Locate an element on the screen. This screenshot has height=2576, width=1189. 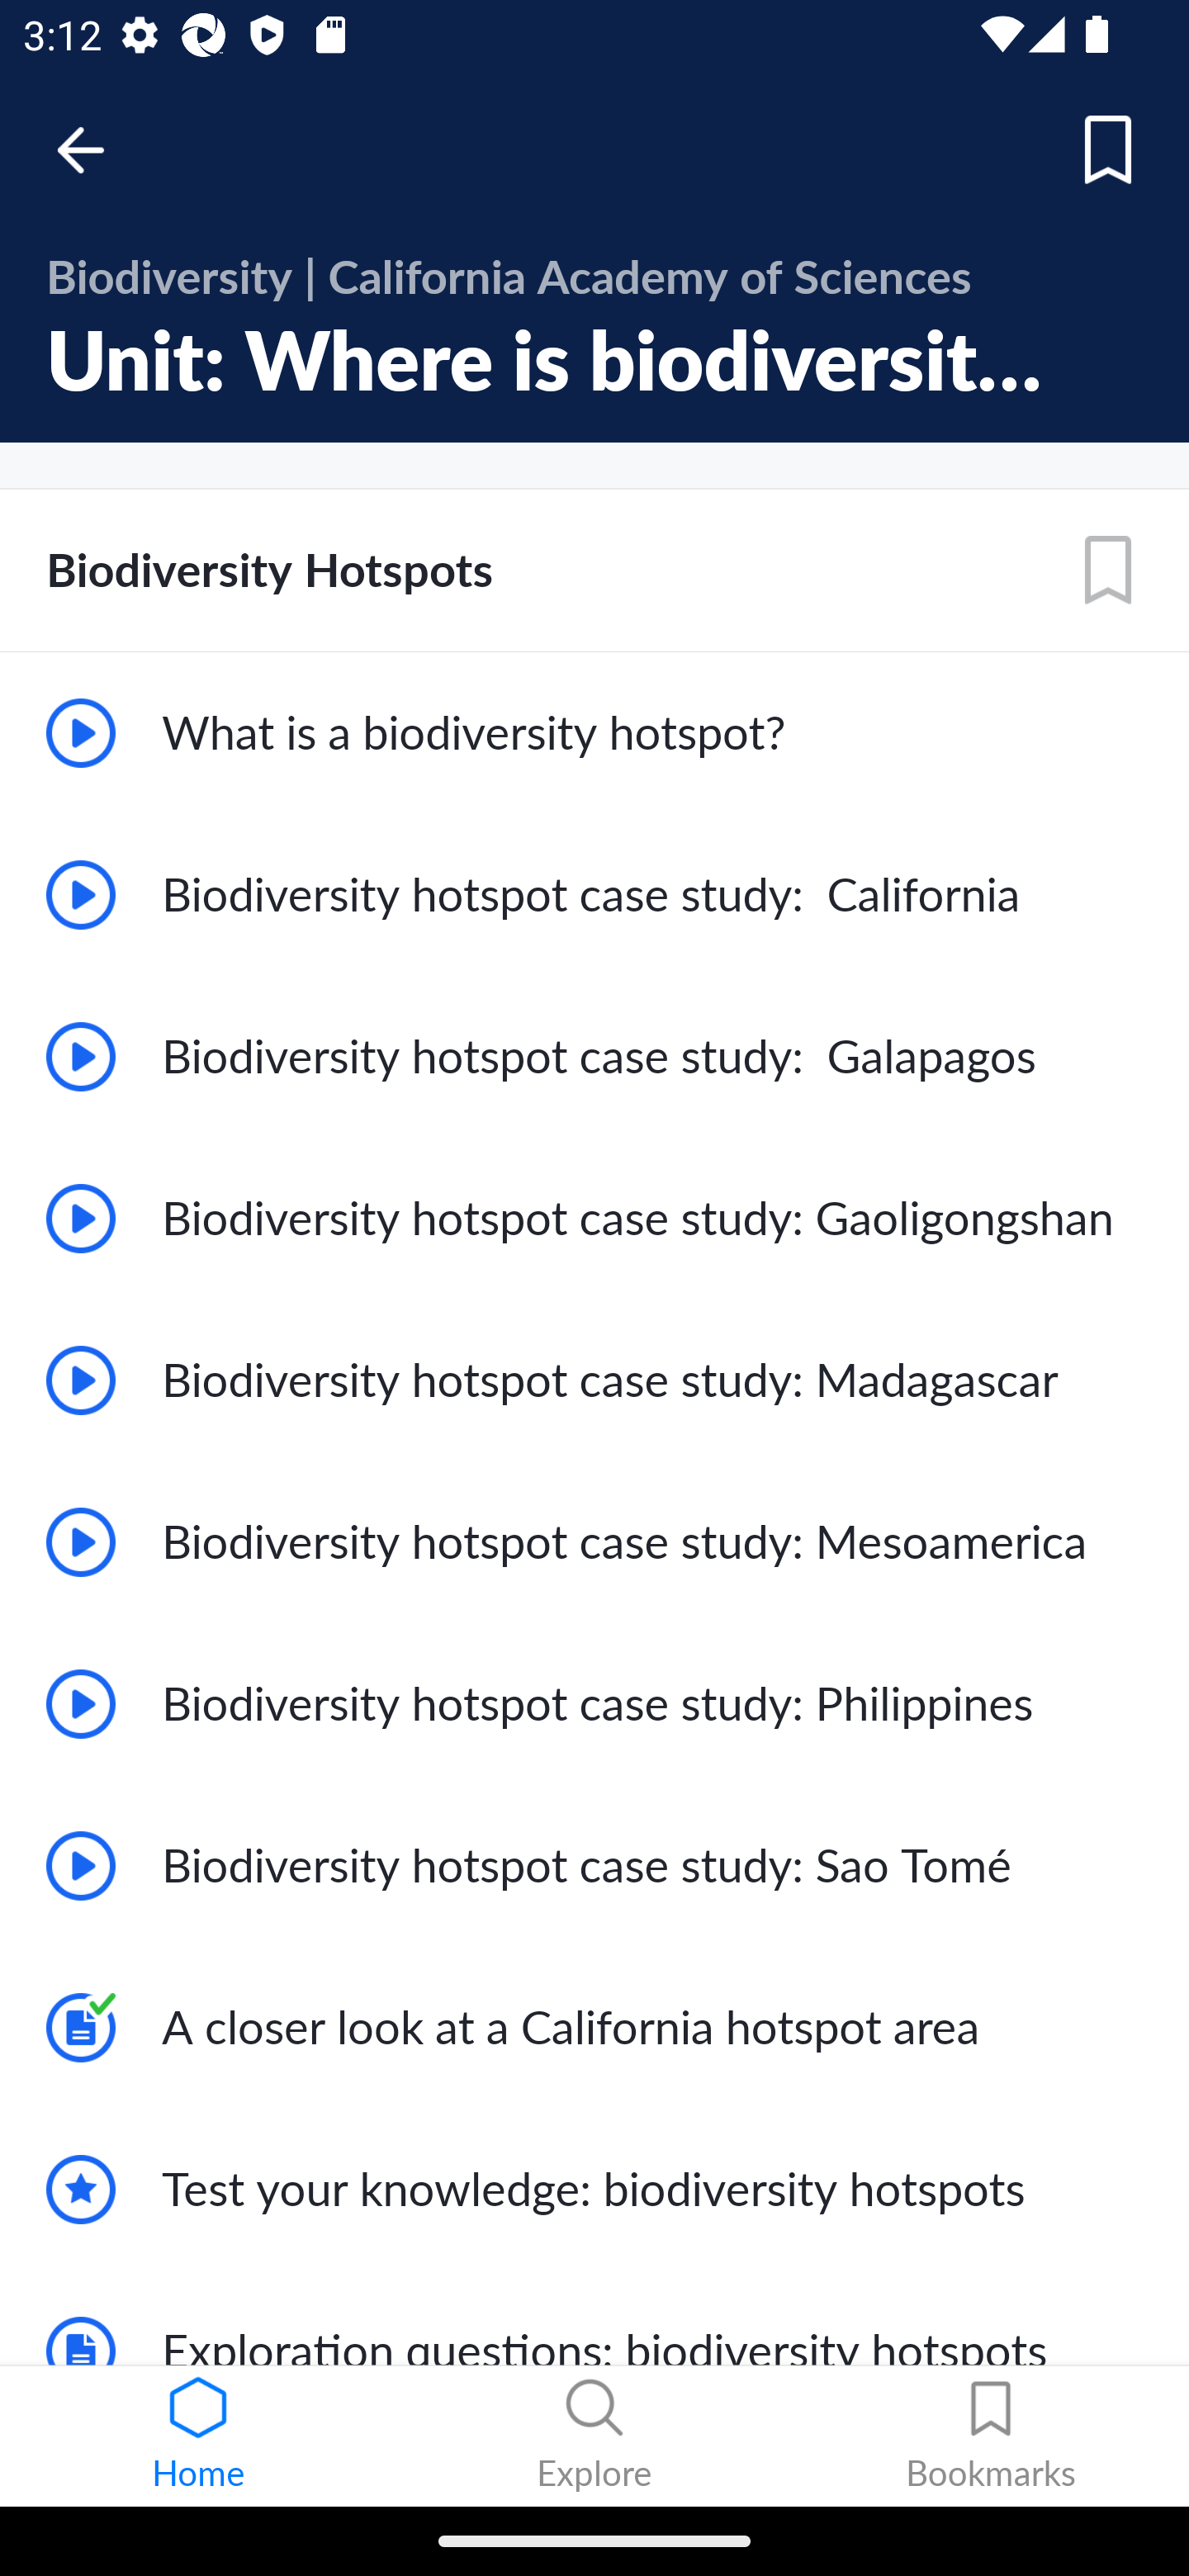
Explore is located at coordinates (594, 2436).